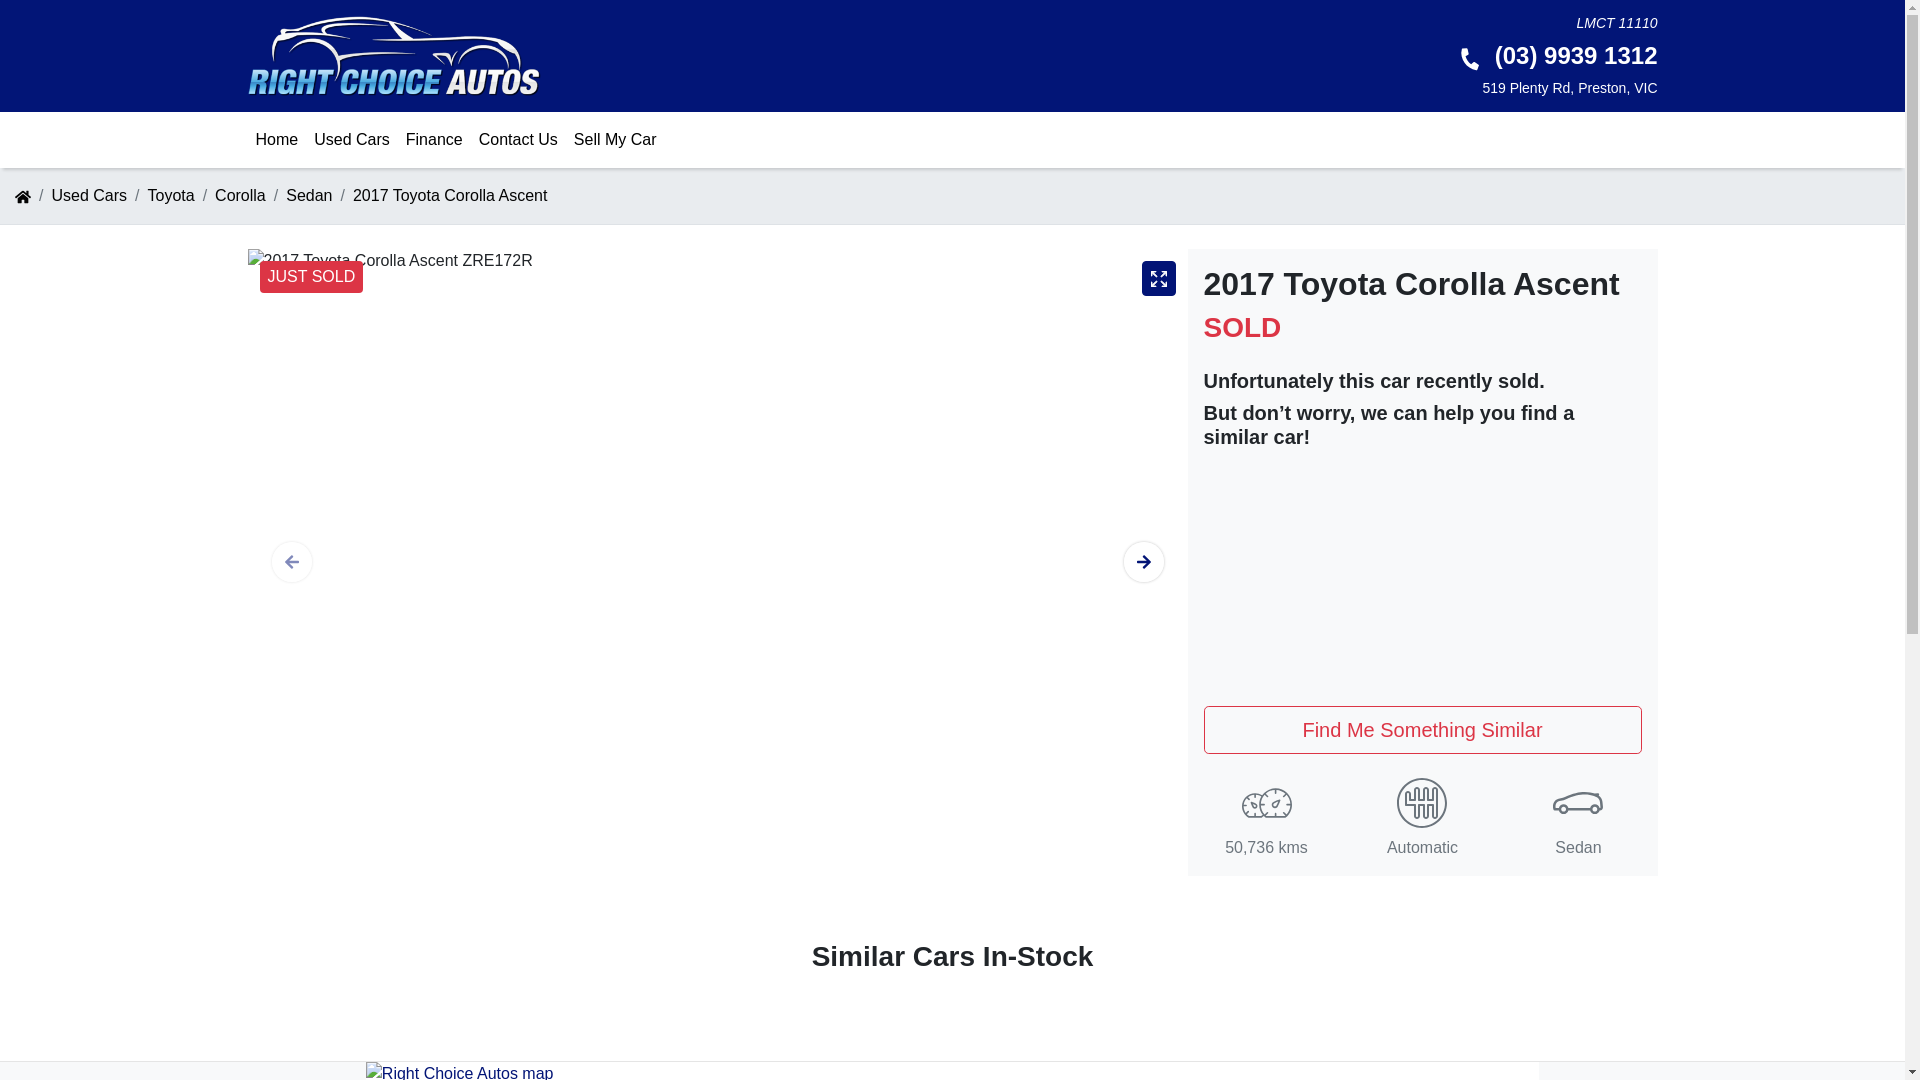  What do you see at coordinates (278, 140) in the screenshot?
I see `Home` at bounding box center [278, 140].